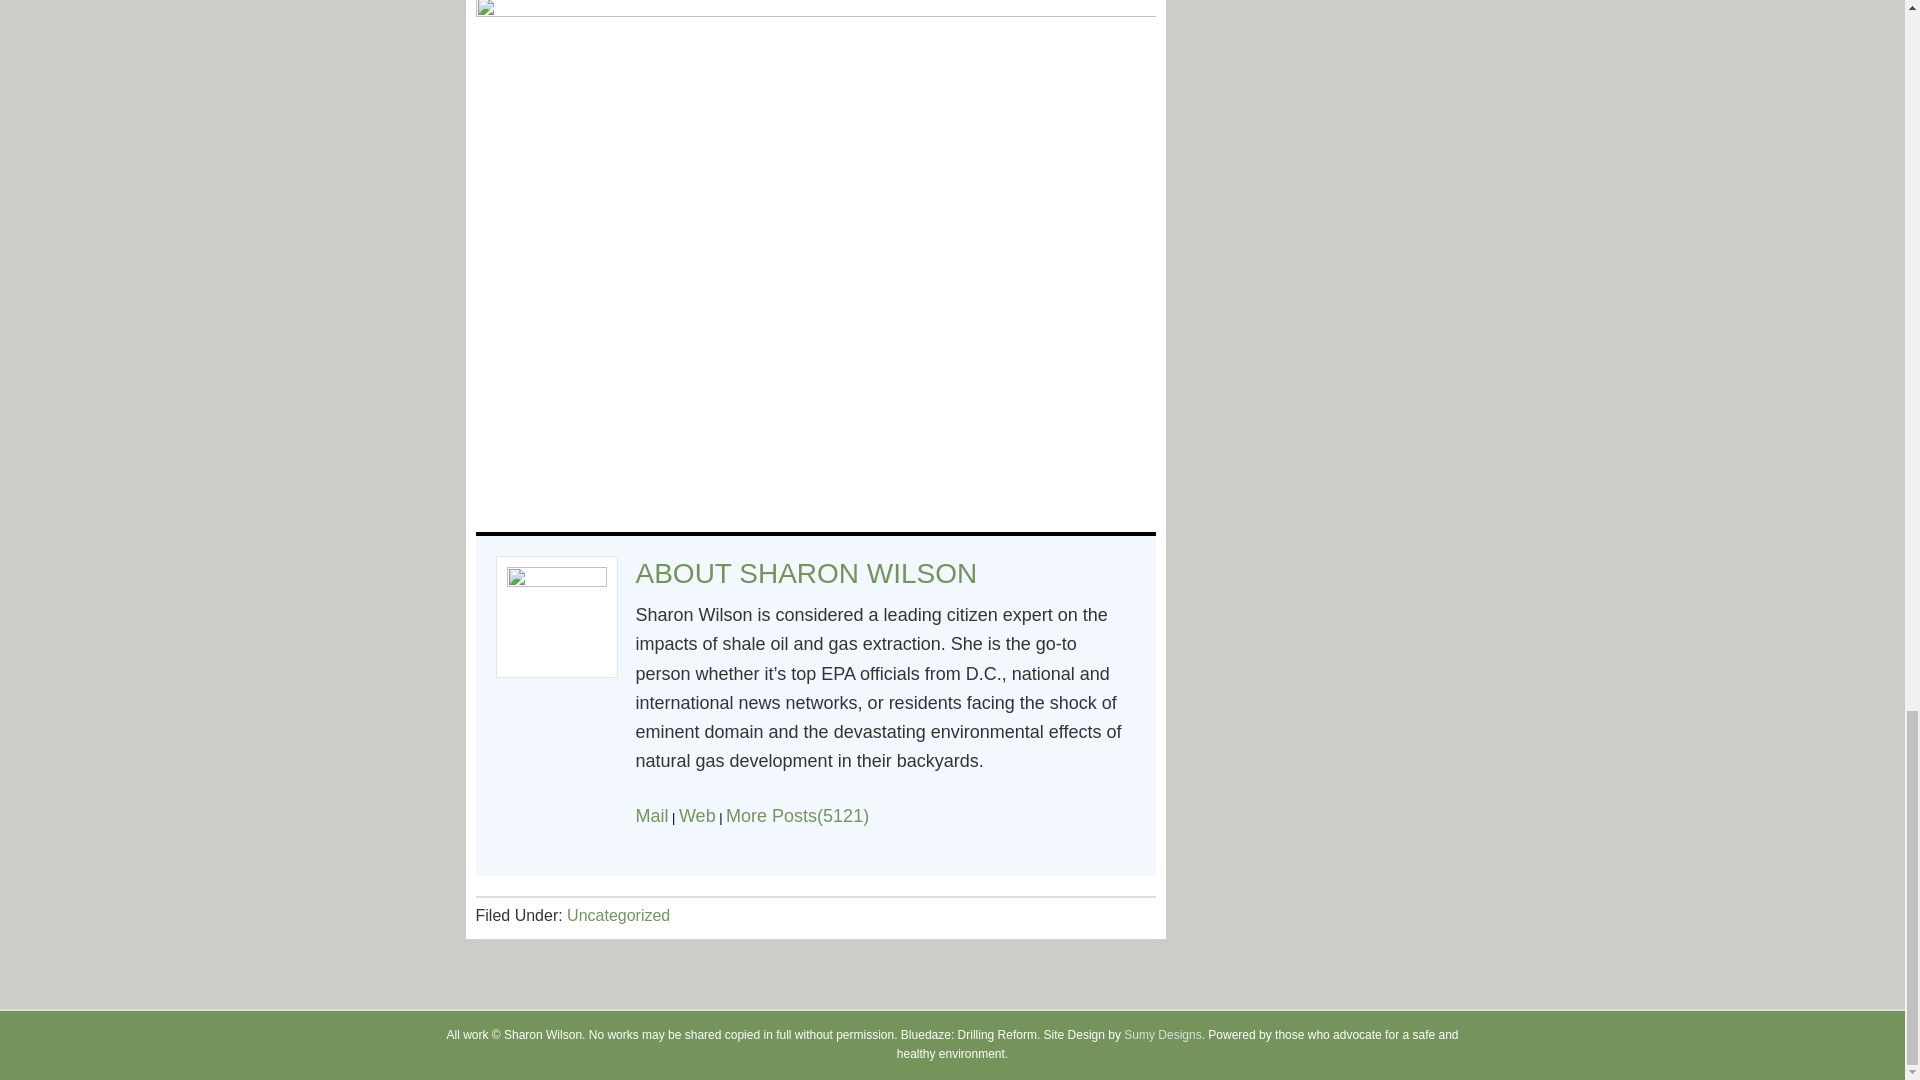 The height and width of the screenshot is (1080, 1920). Describe the element at coordinates (618, 916) in the screenshot. I see `Uncategorized` at that location.